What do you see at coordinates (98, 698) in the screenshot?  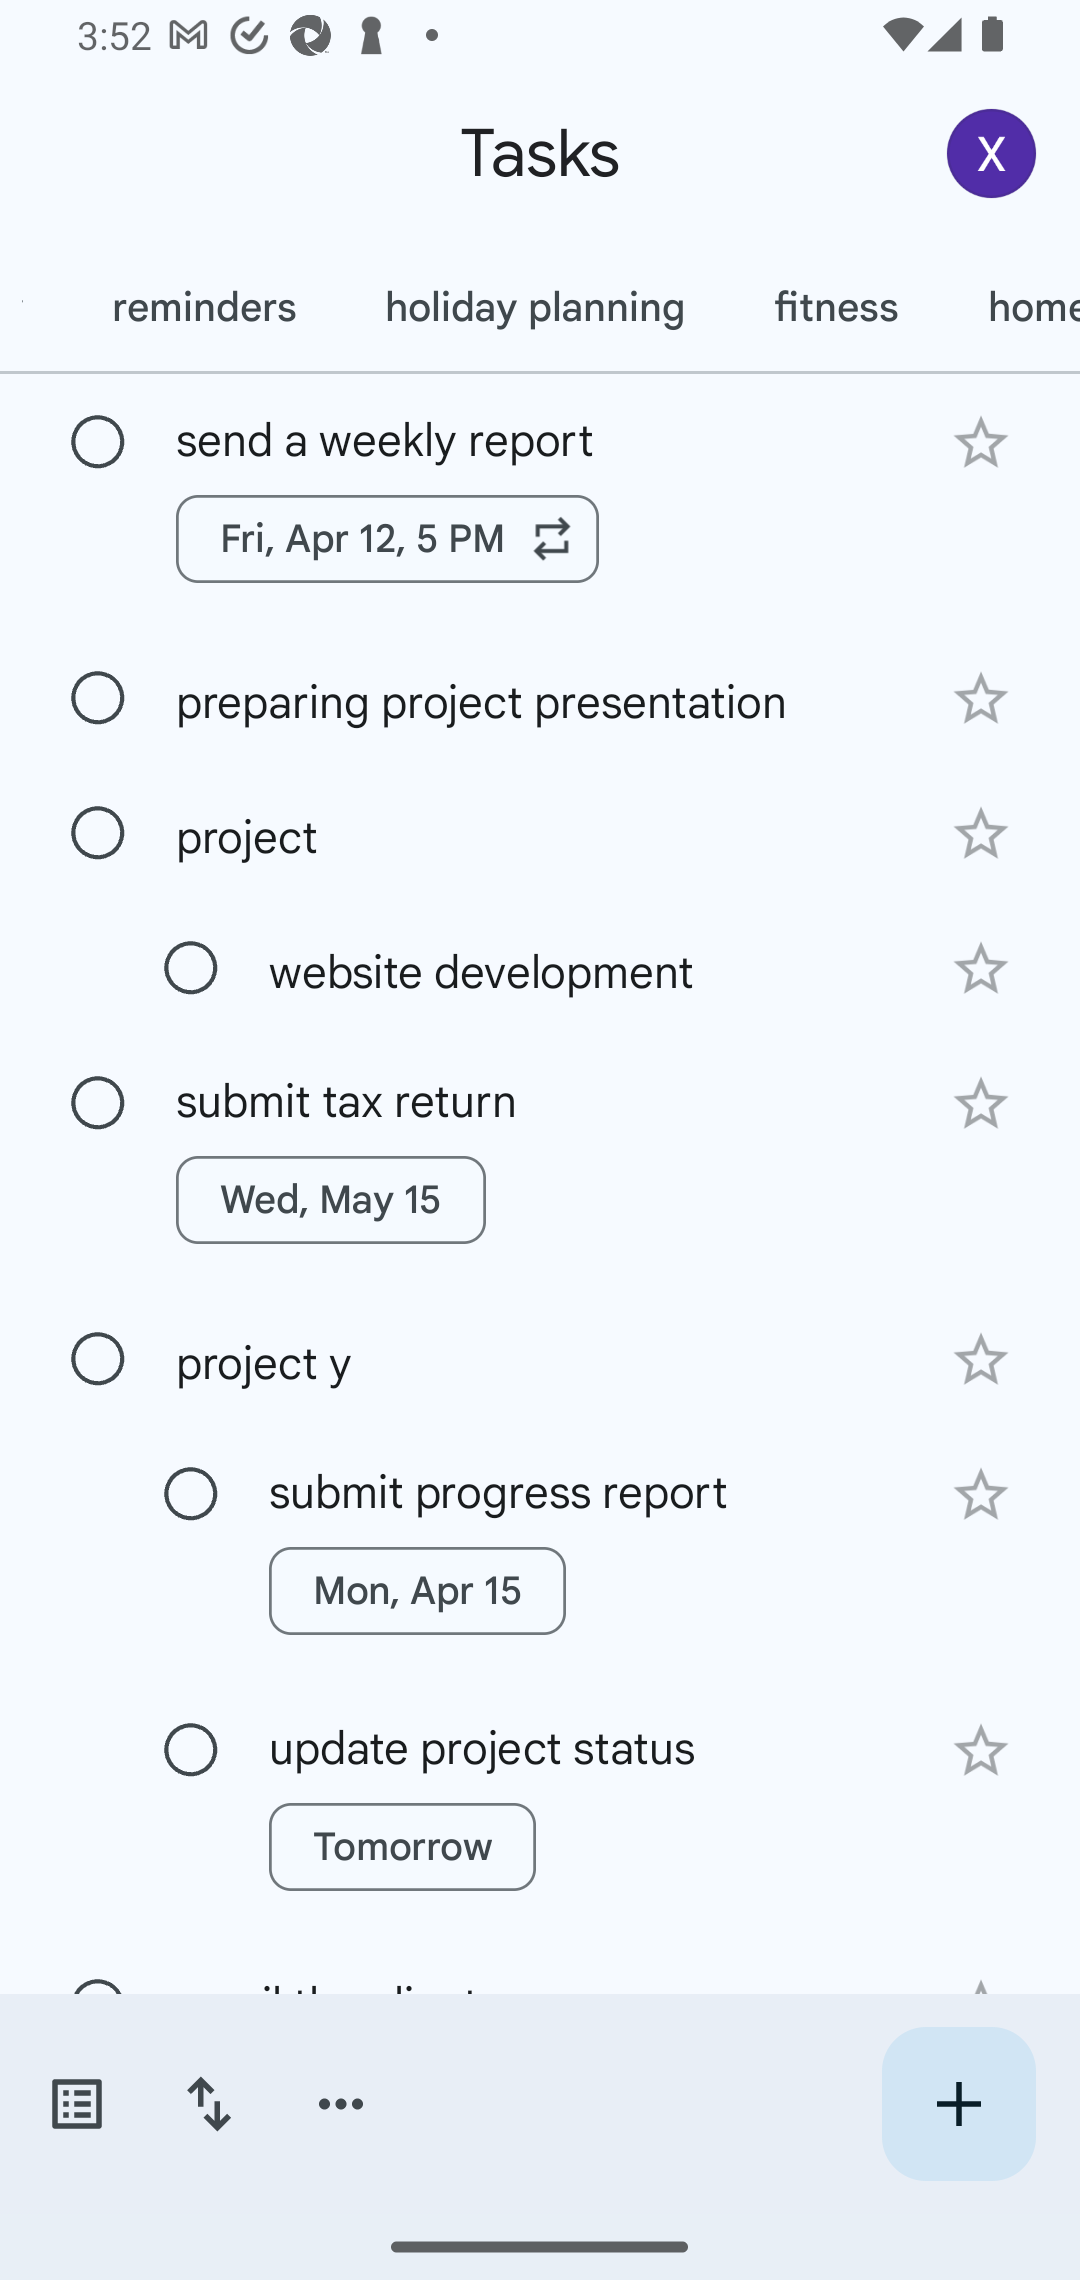 I see `Mark as complete` at bounding box center [98, 698].